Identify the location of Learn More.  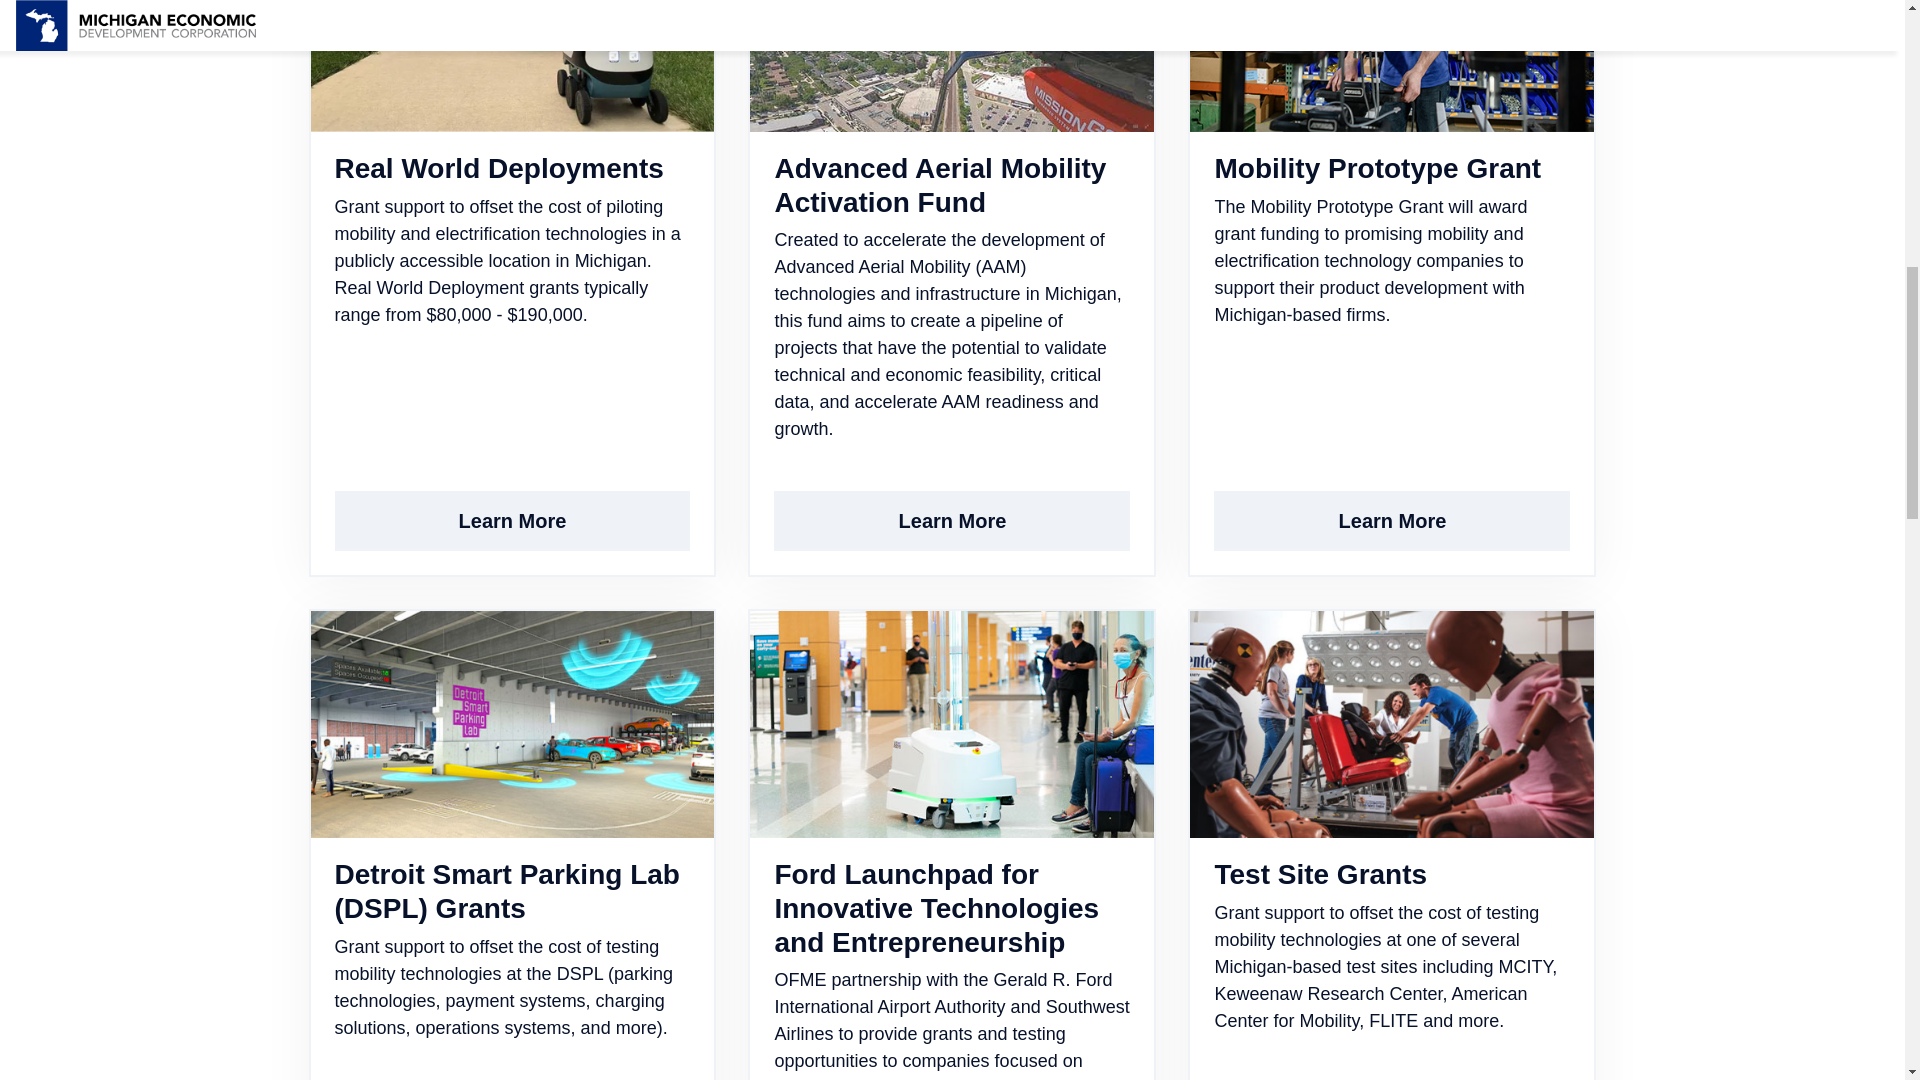
(512, 520).